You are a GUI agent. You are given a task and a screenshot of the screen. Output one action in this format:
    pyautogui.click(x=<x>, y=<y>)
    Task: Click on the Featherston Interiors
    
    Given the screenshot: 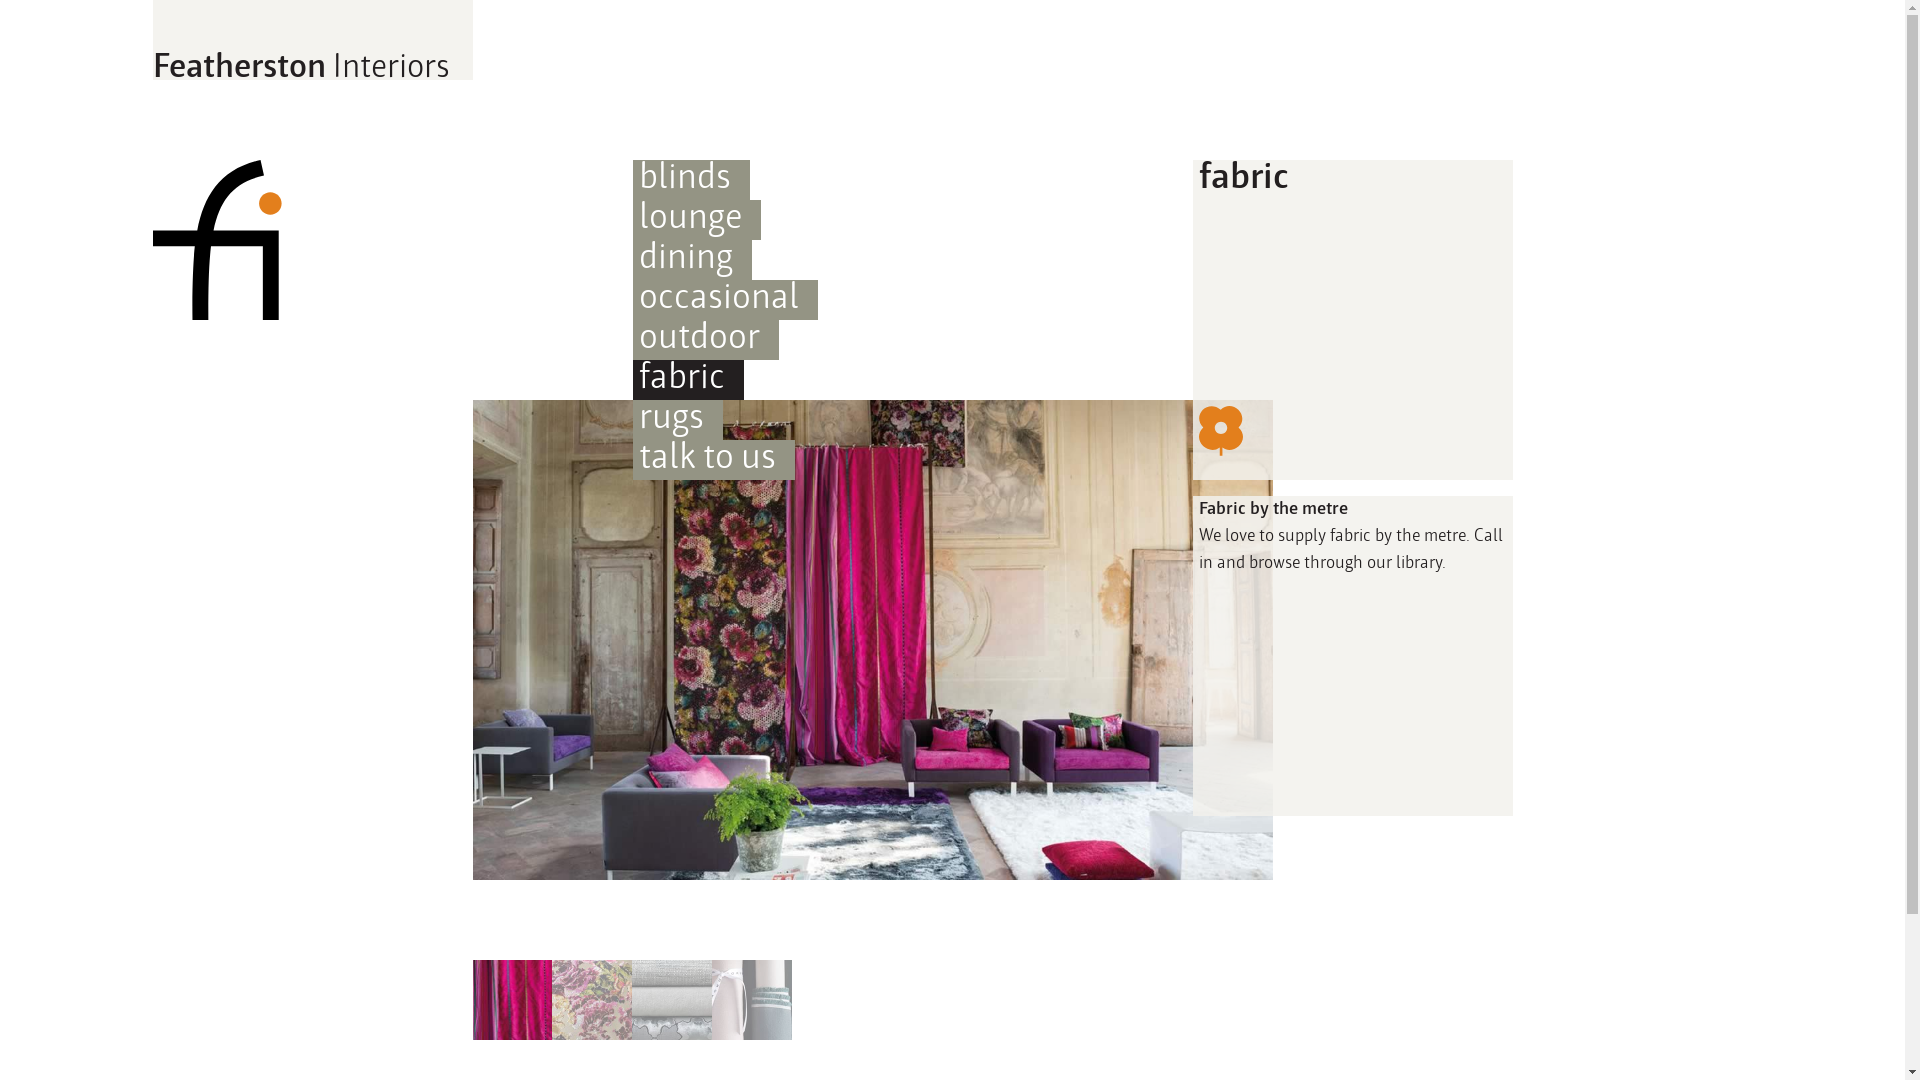 What is the action you would take?
    pyautogui.click(x=312, y=40)
    